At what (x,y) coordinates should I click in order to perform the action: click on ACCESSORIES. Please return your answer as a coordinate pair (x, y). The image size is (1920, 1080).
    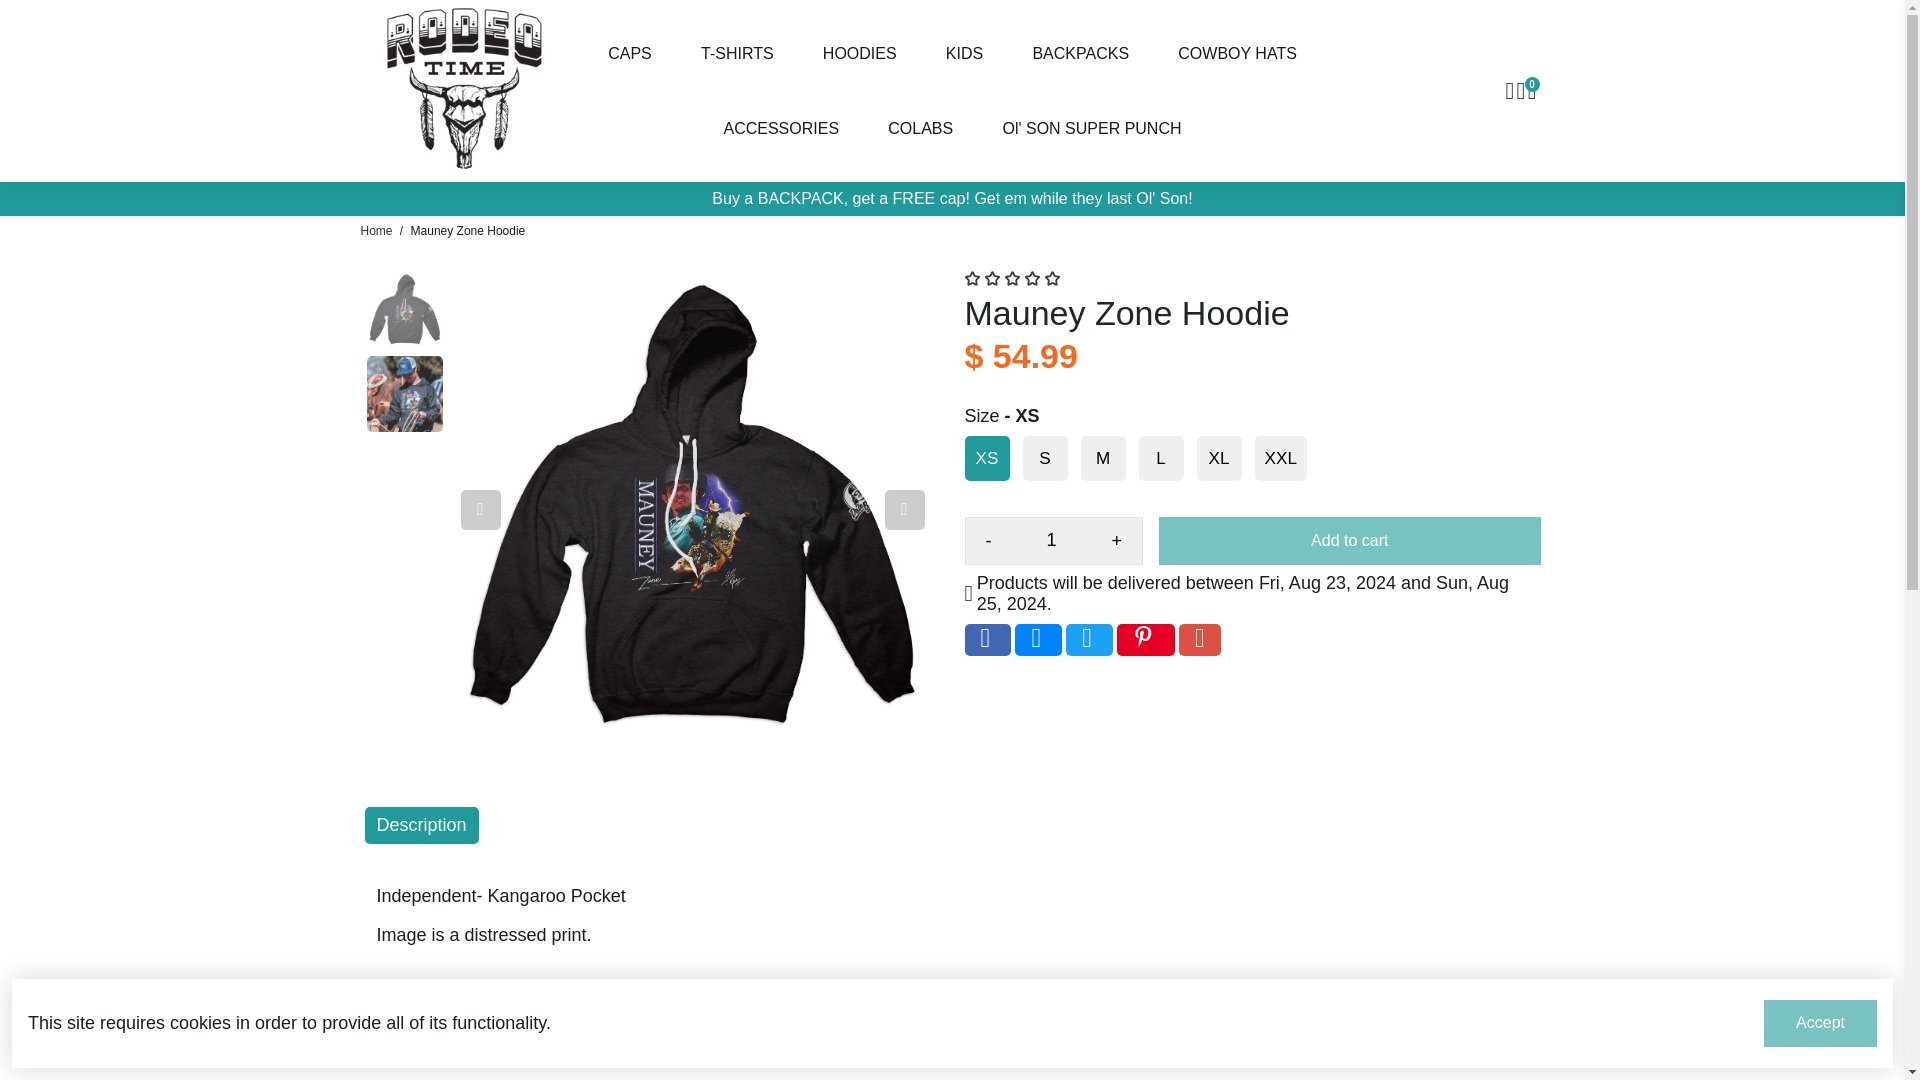
    Looking at the image, I should click on (780, 128).